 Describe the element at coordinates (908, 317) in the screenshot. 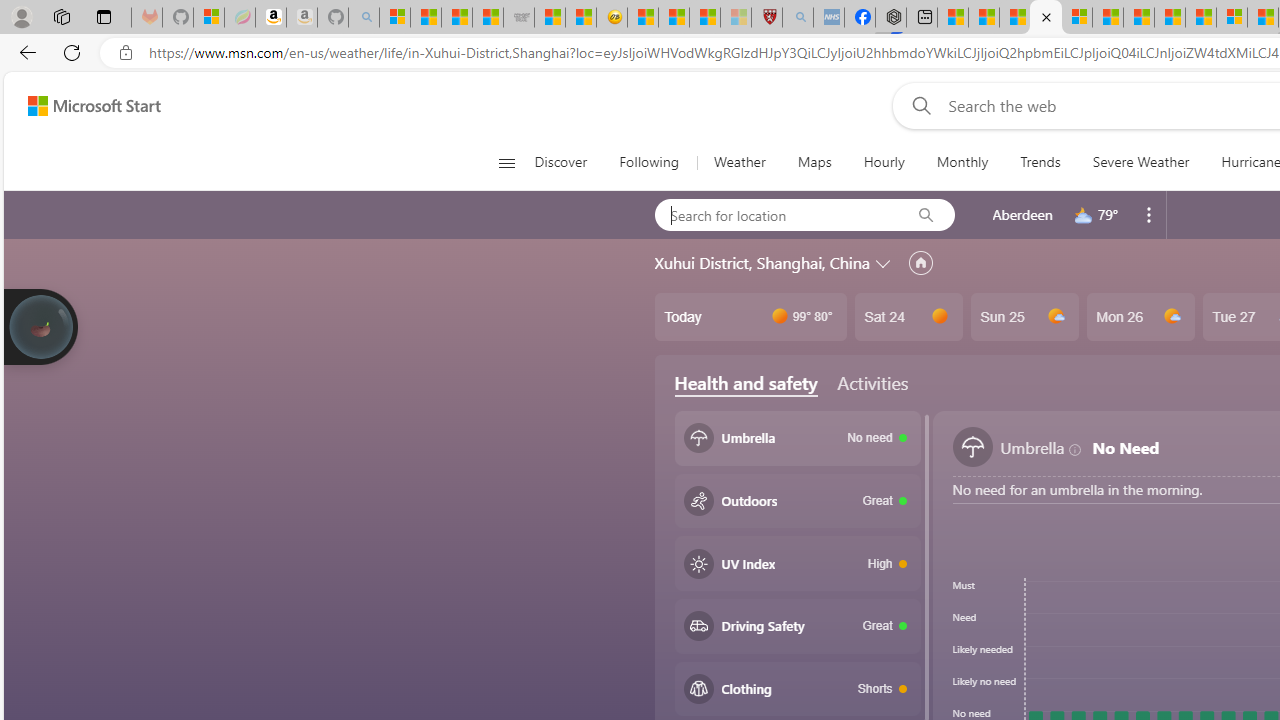

I see `Sat 24` at that location.